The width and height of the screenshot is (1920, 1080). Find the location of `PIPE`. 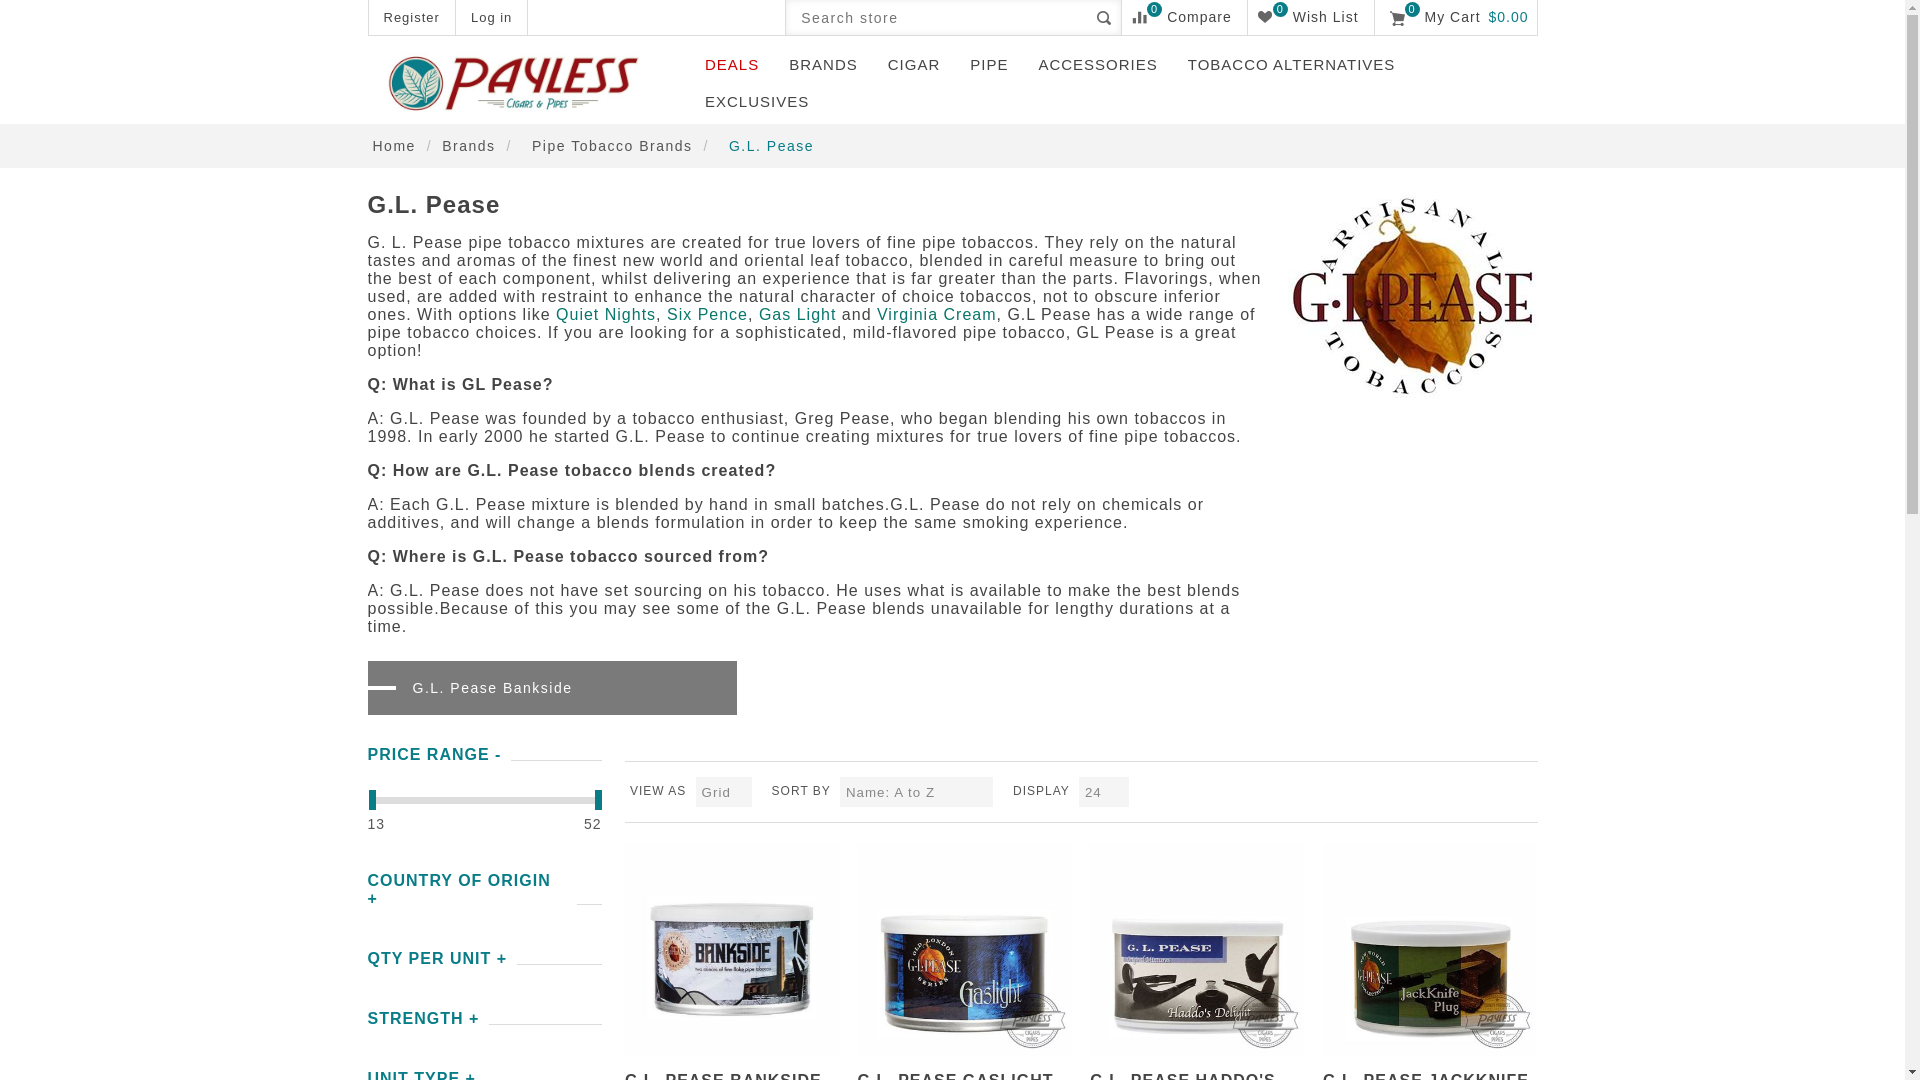

PIPE is located at coordinates (988, 64).